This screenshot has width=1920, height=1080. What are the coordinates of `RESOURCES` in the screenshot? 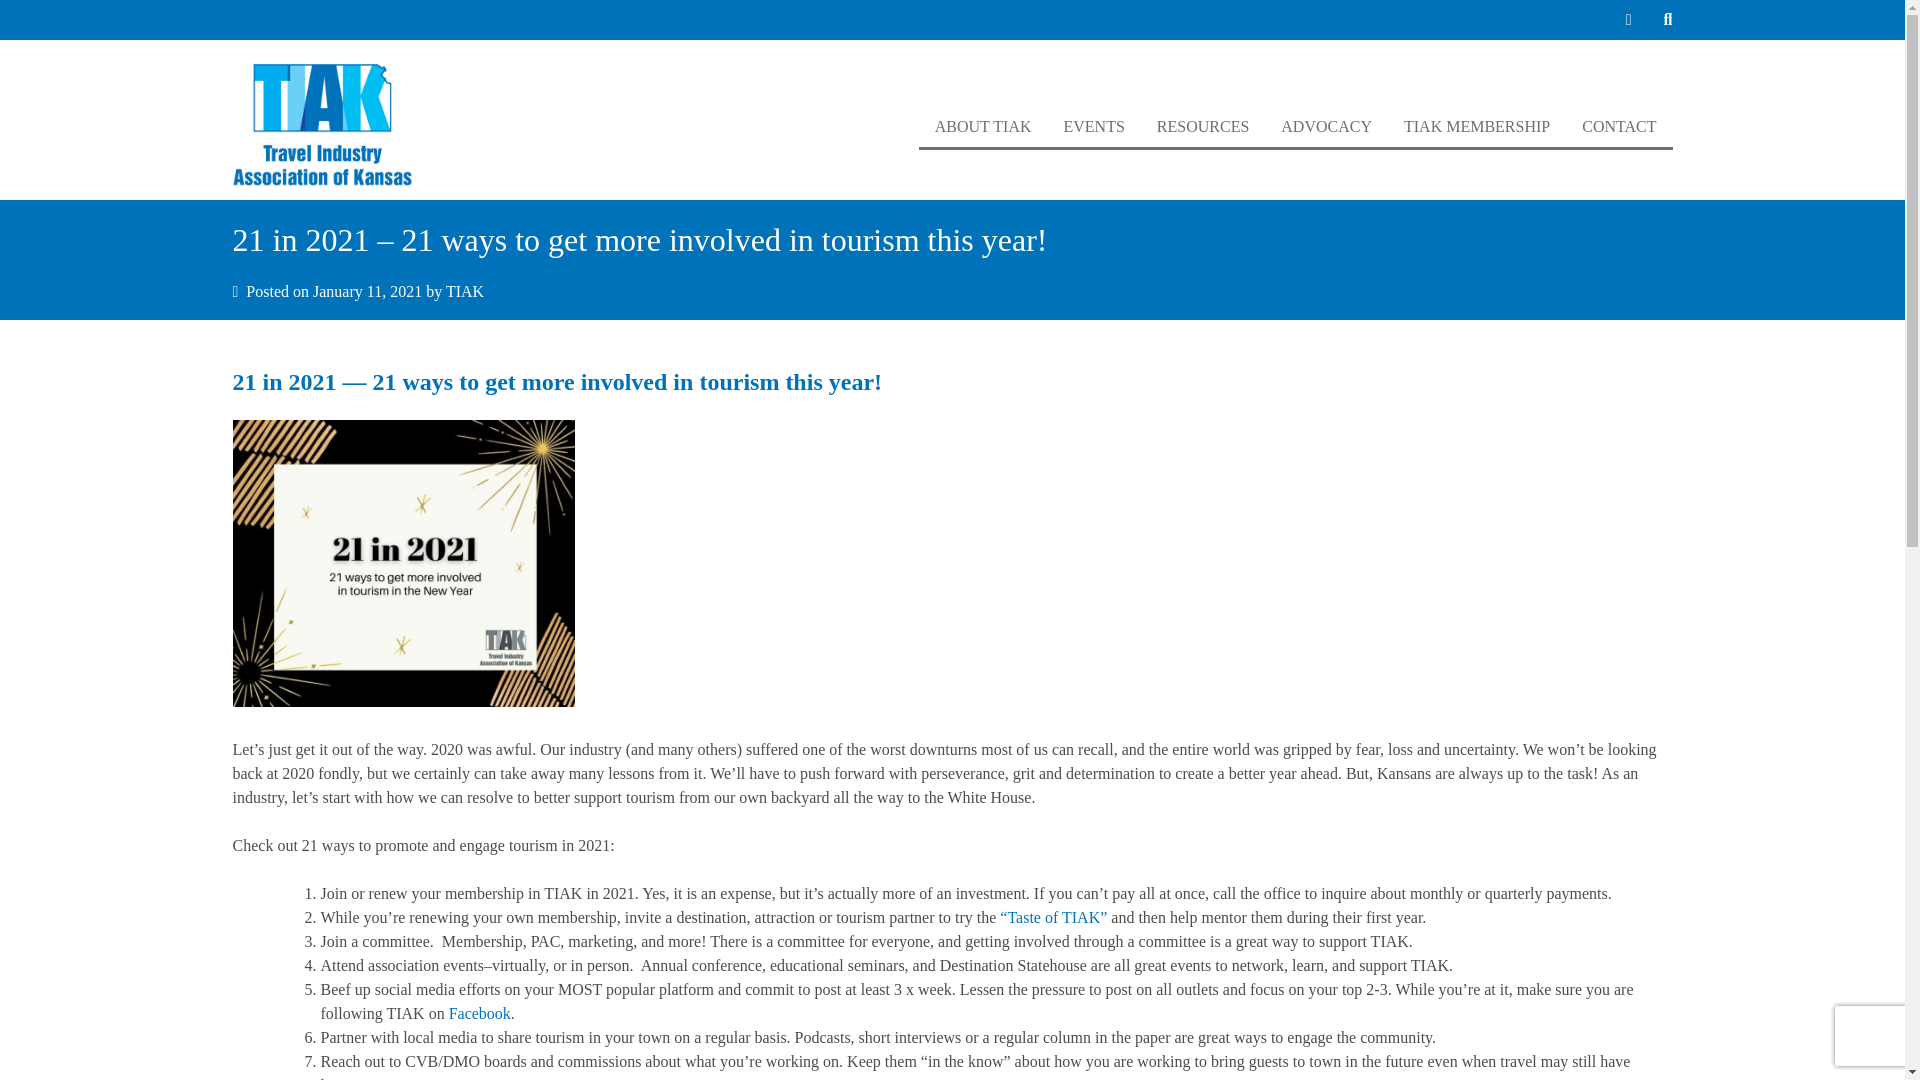 It's located at (1202, 125).